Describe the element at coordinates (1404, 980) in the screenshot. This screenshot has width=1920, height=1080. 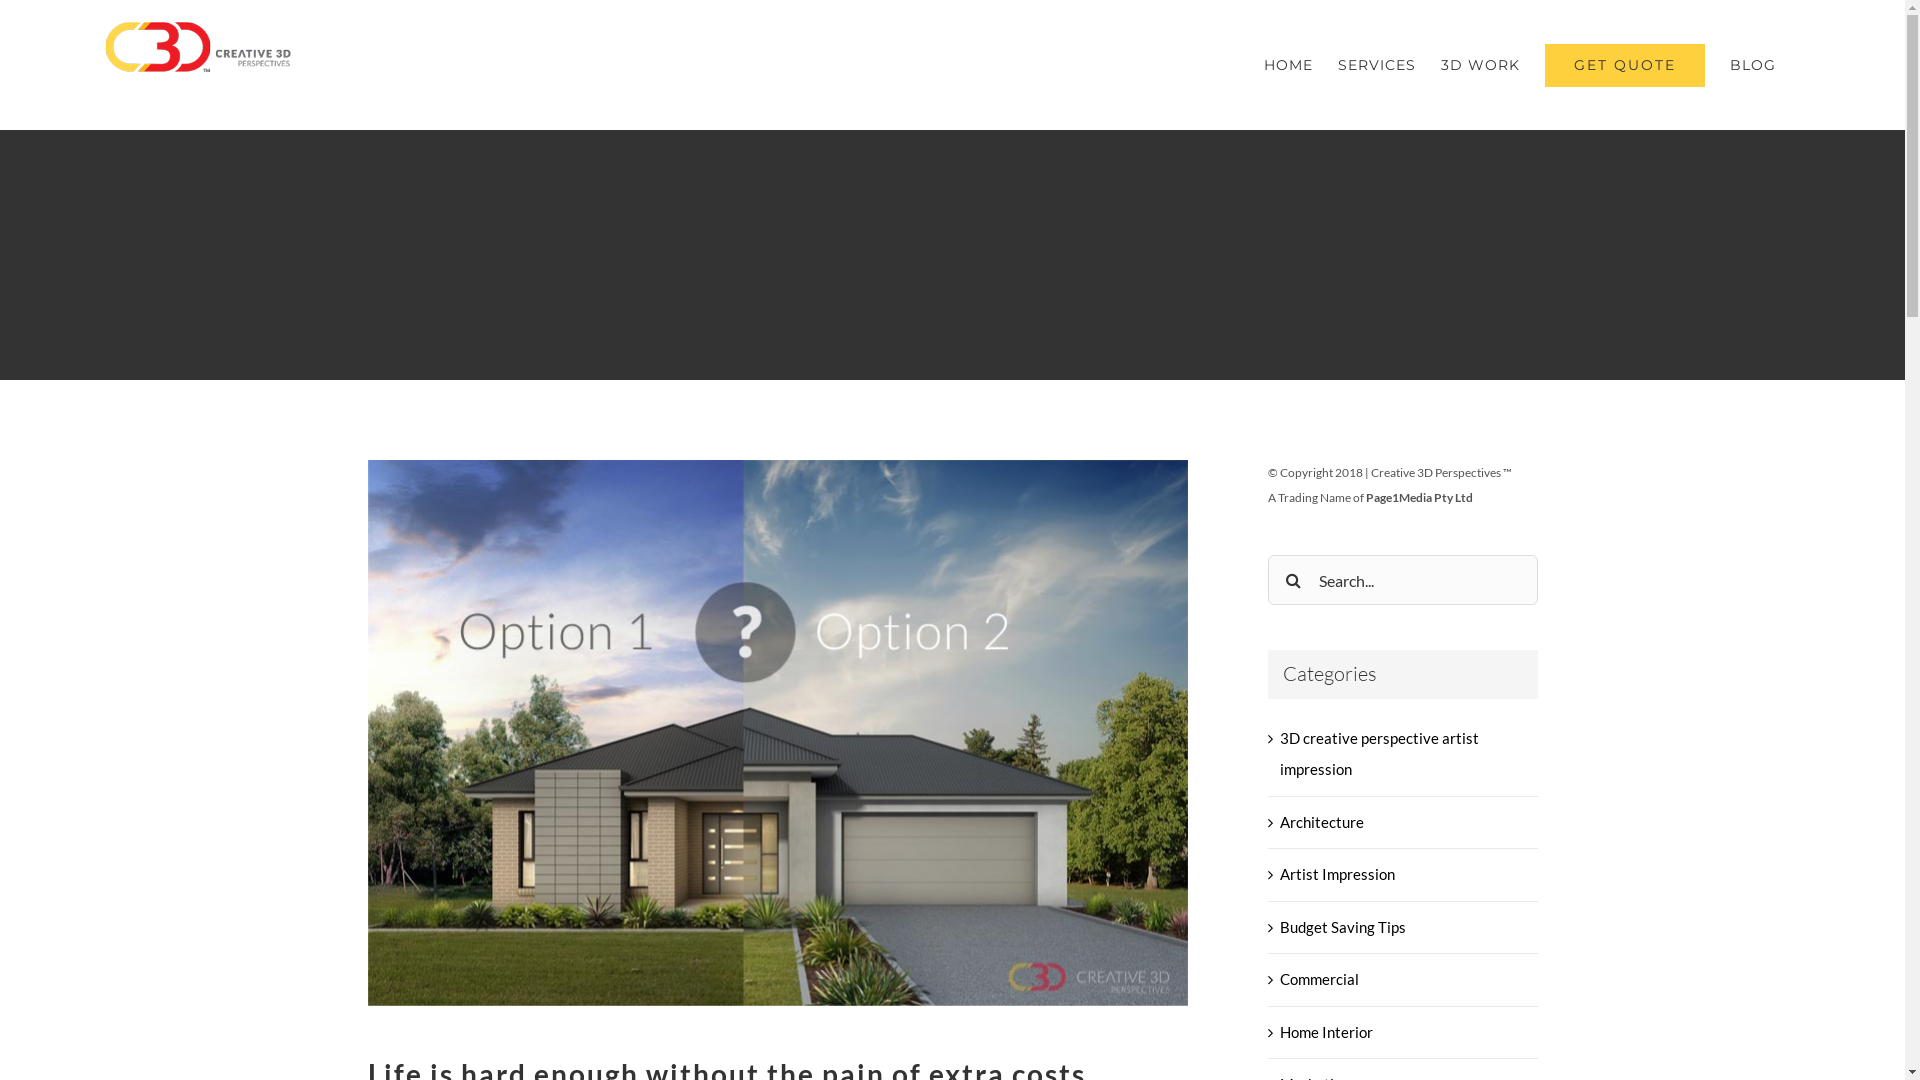
I see `Commercial` at that location.